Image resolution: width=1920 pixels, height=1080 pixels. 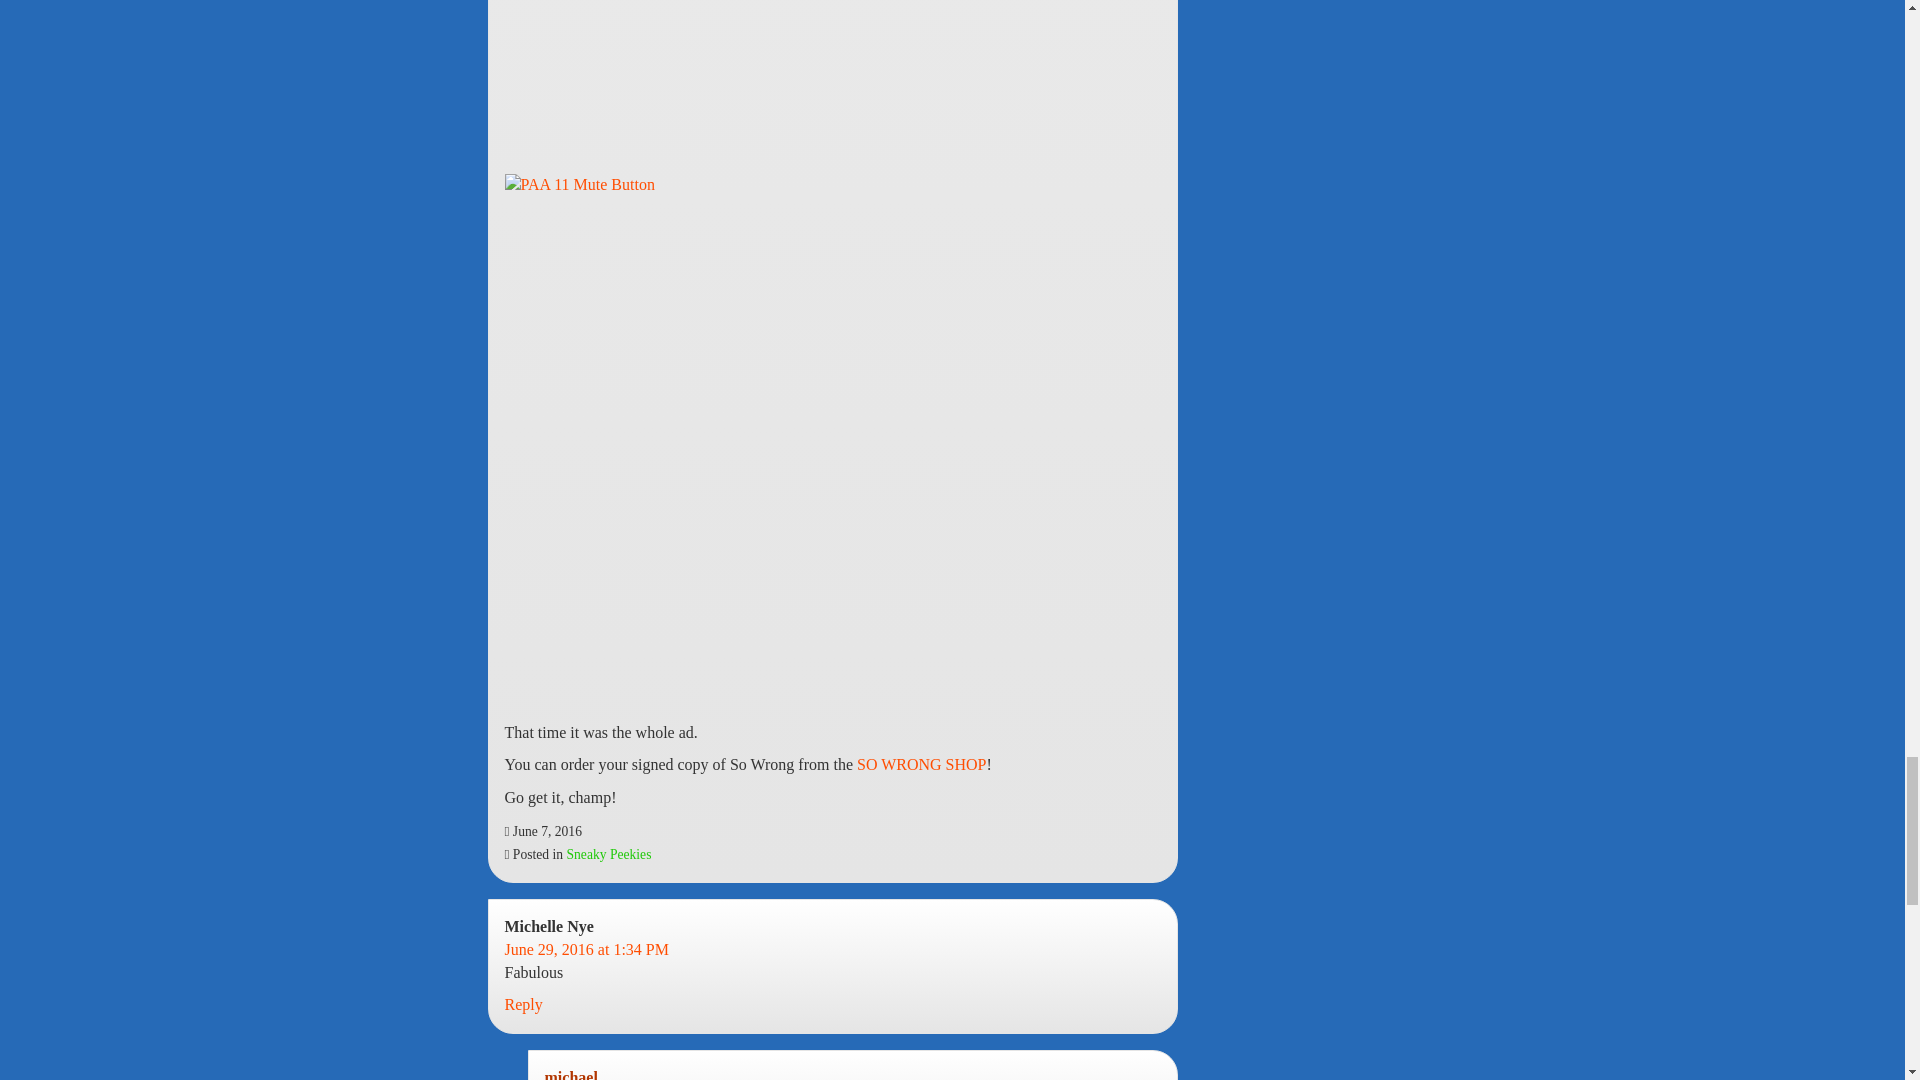 What do you see at coordinates (921, 764) in the screenshot?
I see `SO WRONG SHOP` at bounding box center [921, 764].